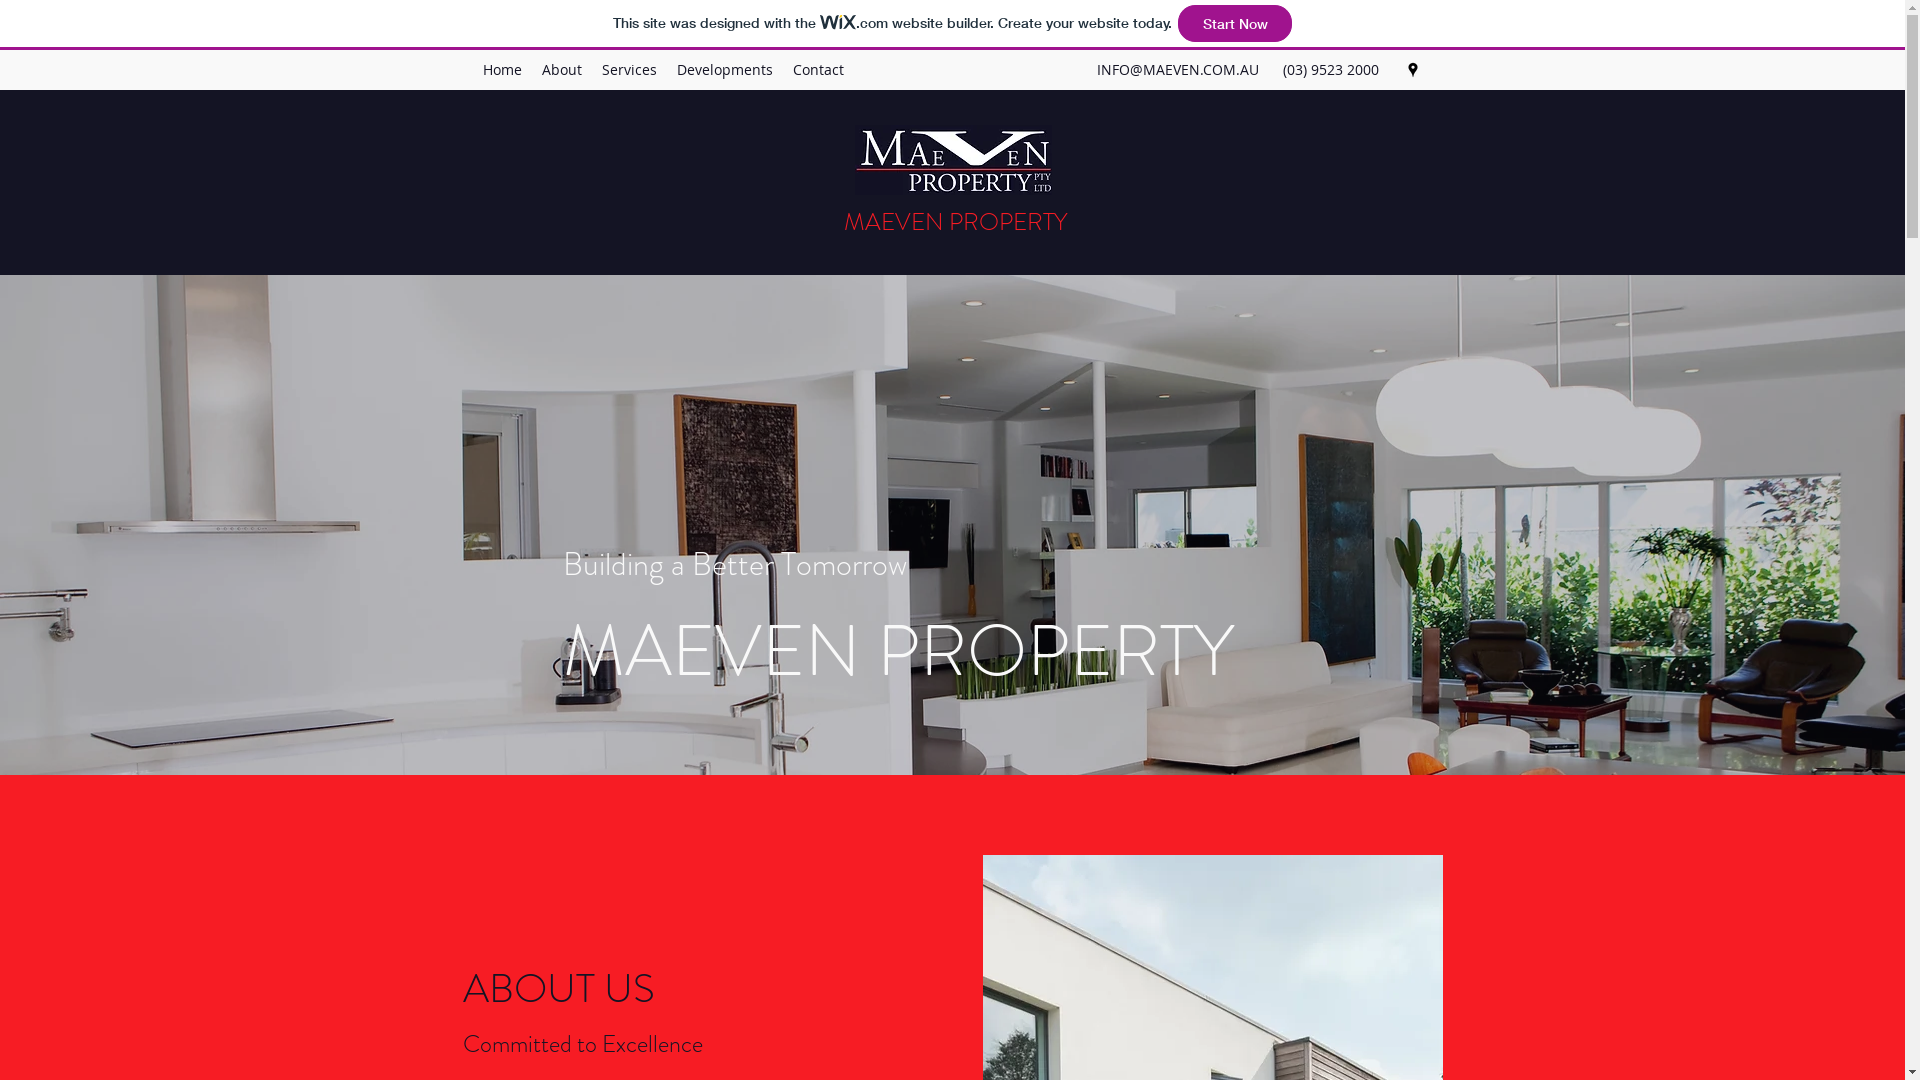 This screenshot has width=1920, height=1080. Describe the element at coordinates (630, 70) in the screenshot. I see `Services` at that location.